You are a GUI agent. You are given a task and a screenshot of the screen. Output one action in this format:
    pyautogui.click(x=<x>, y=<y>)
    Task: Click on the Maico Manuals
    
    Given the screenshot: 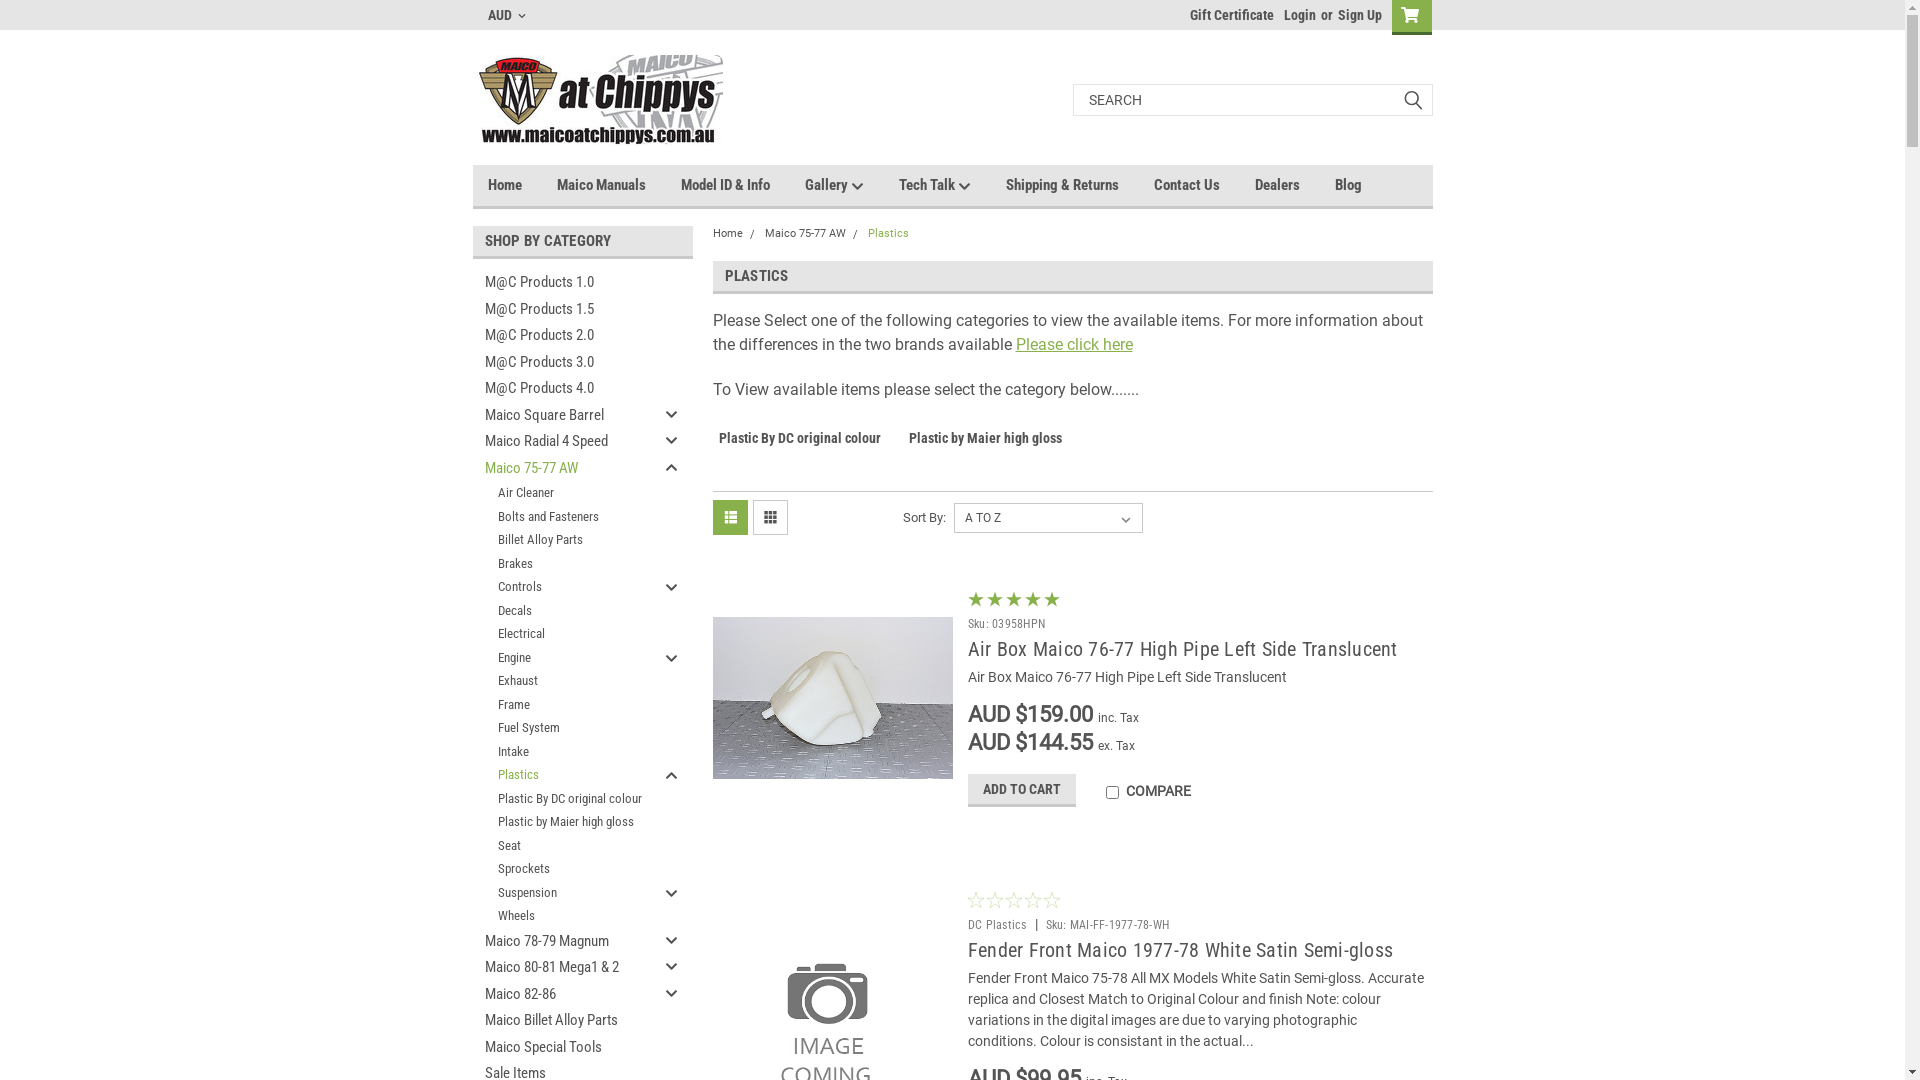 What is the action you would take?
    pyautogui.click(x=618, y=185)
    